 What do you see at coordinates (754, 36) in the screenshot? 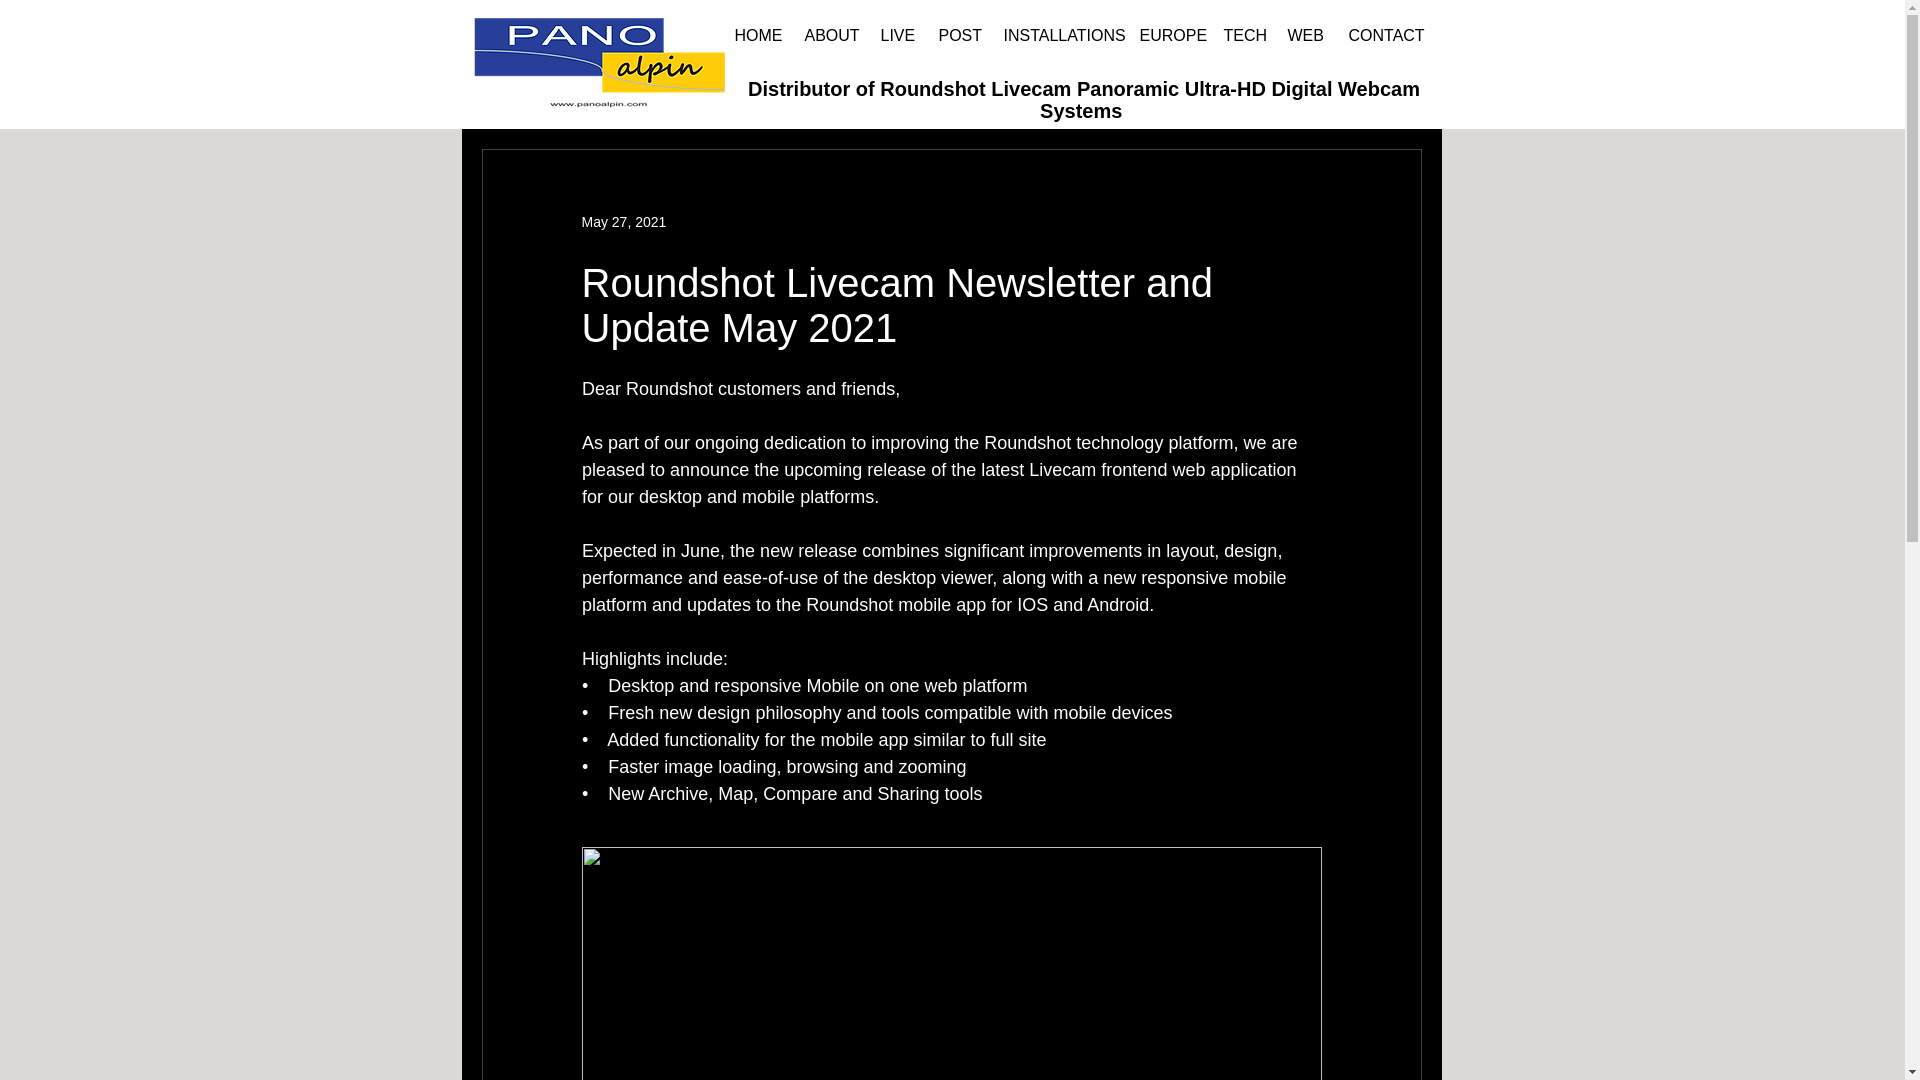
I see `HOME` at bounding box center [754, 36].